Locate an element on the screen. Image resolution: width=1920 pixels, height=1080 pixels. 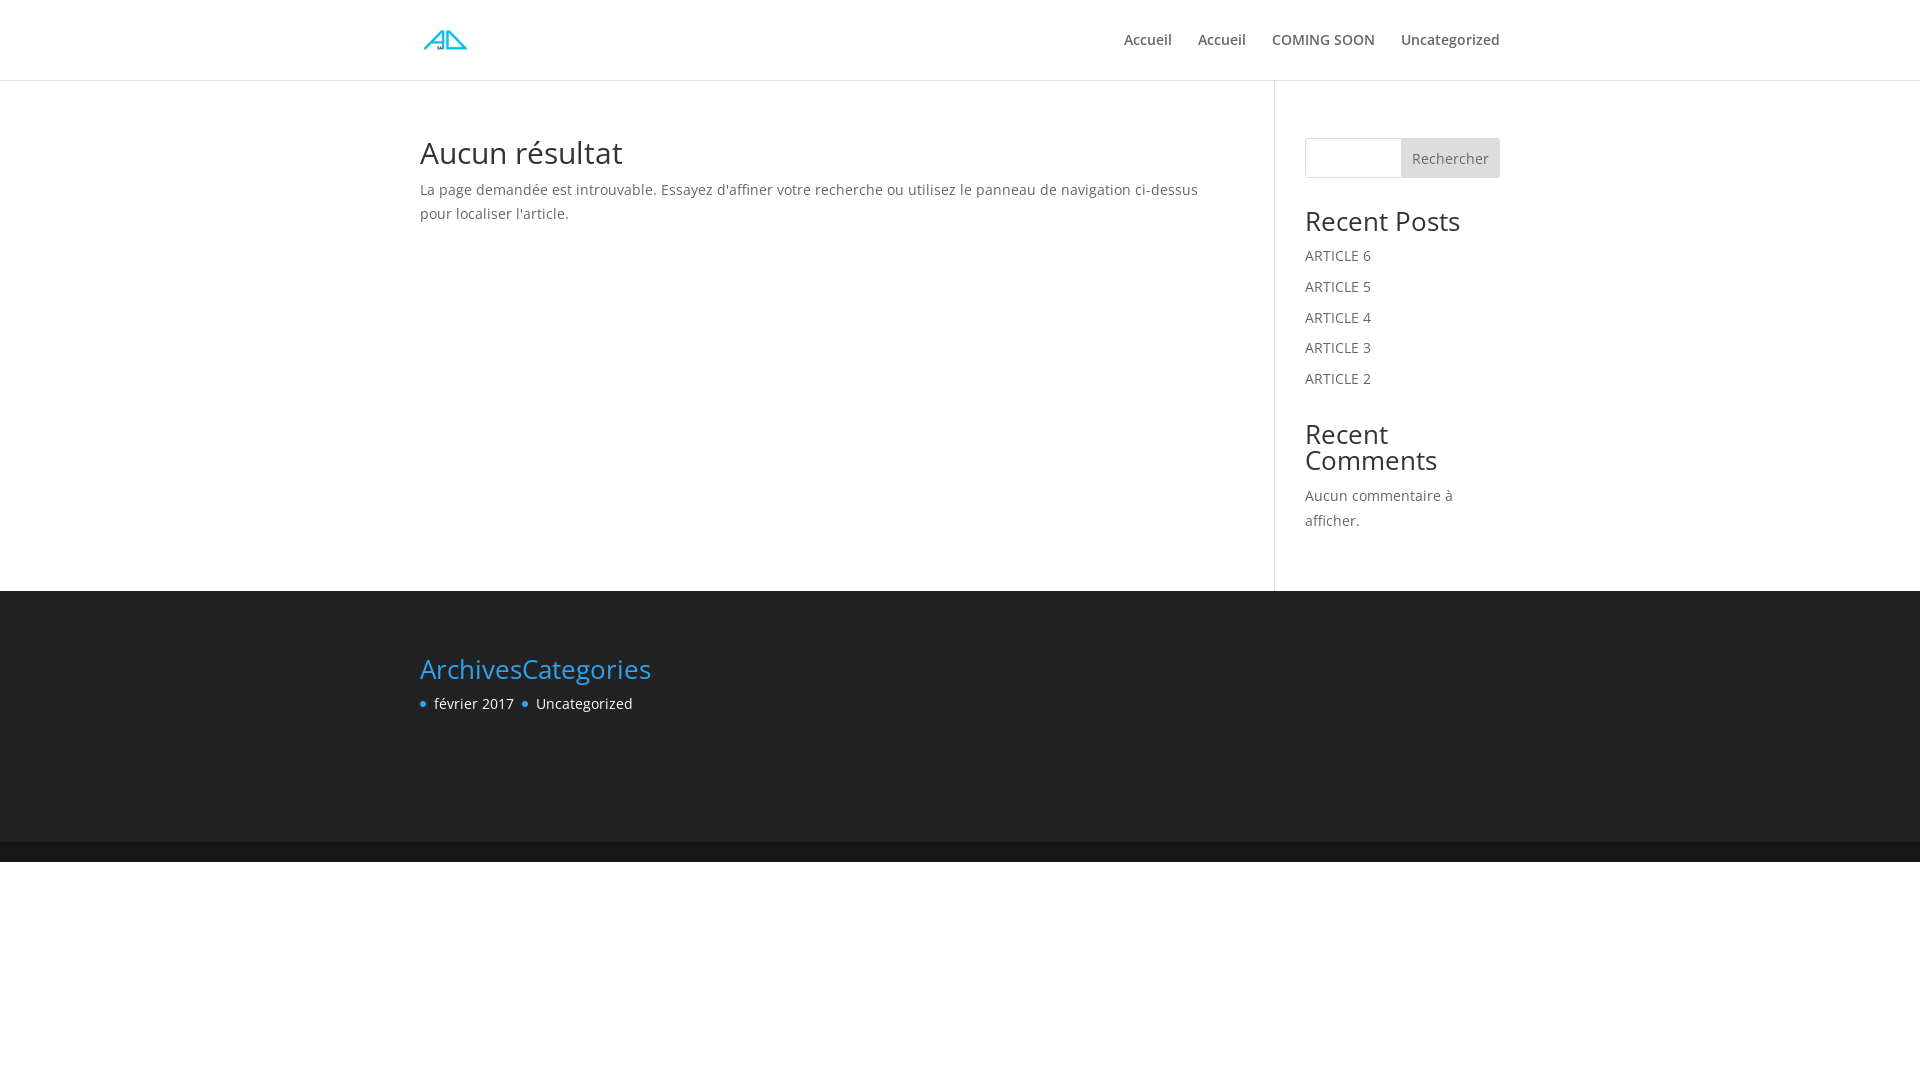
Uncategorized is located at coordinates (584, 704).